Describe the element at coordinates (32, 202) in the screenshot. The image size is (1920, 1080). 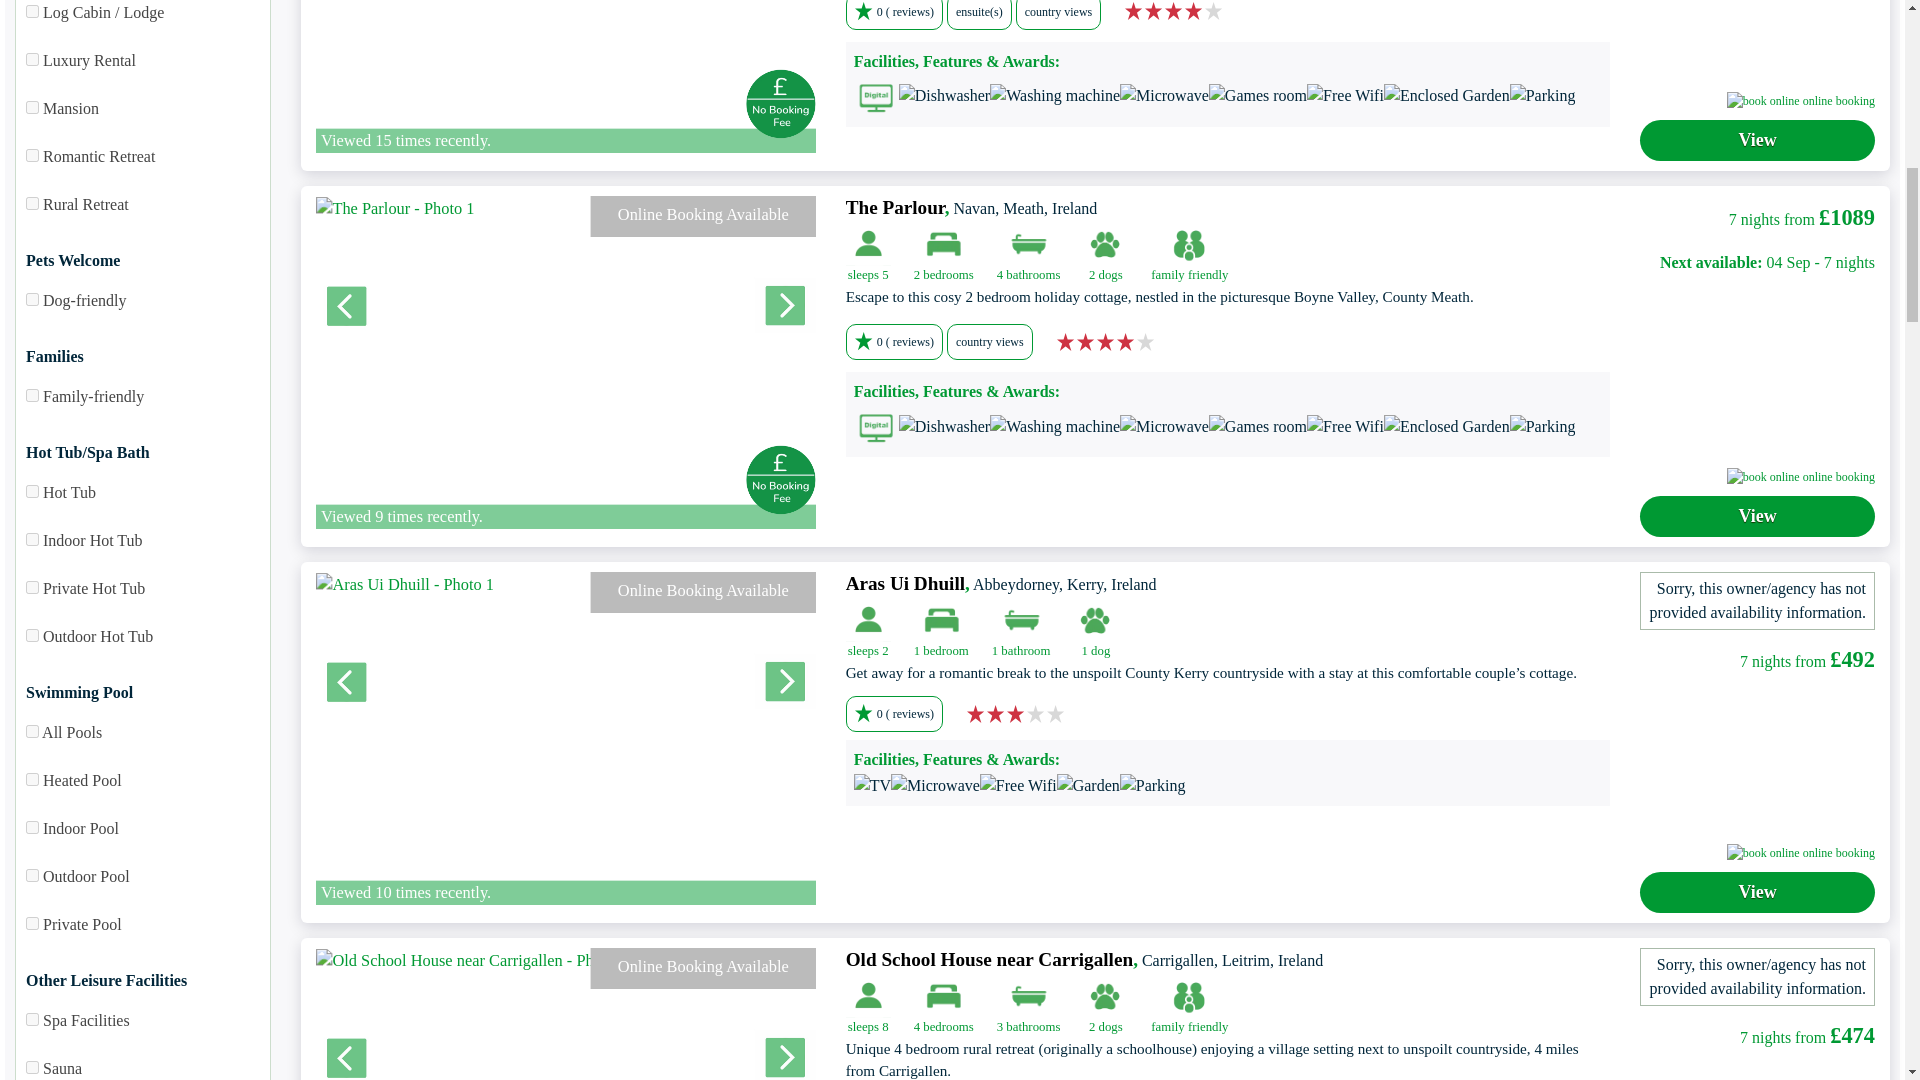
I see `1` at that location.